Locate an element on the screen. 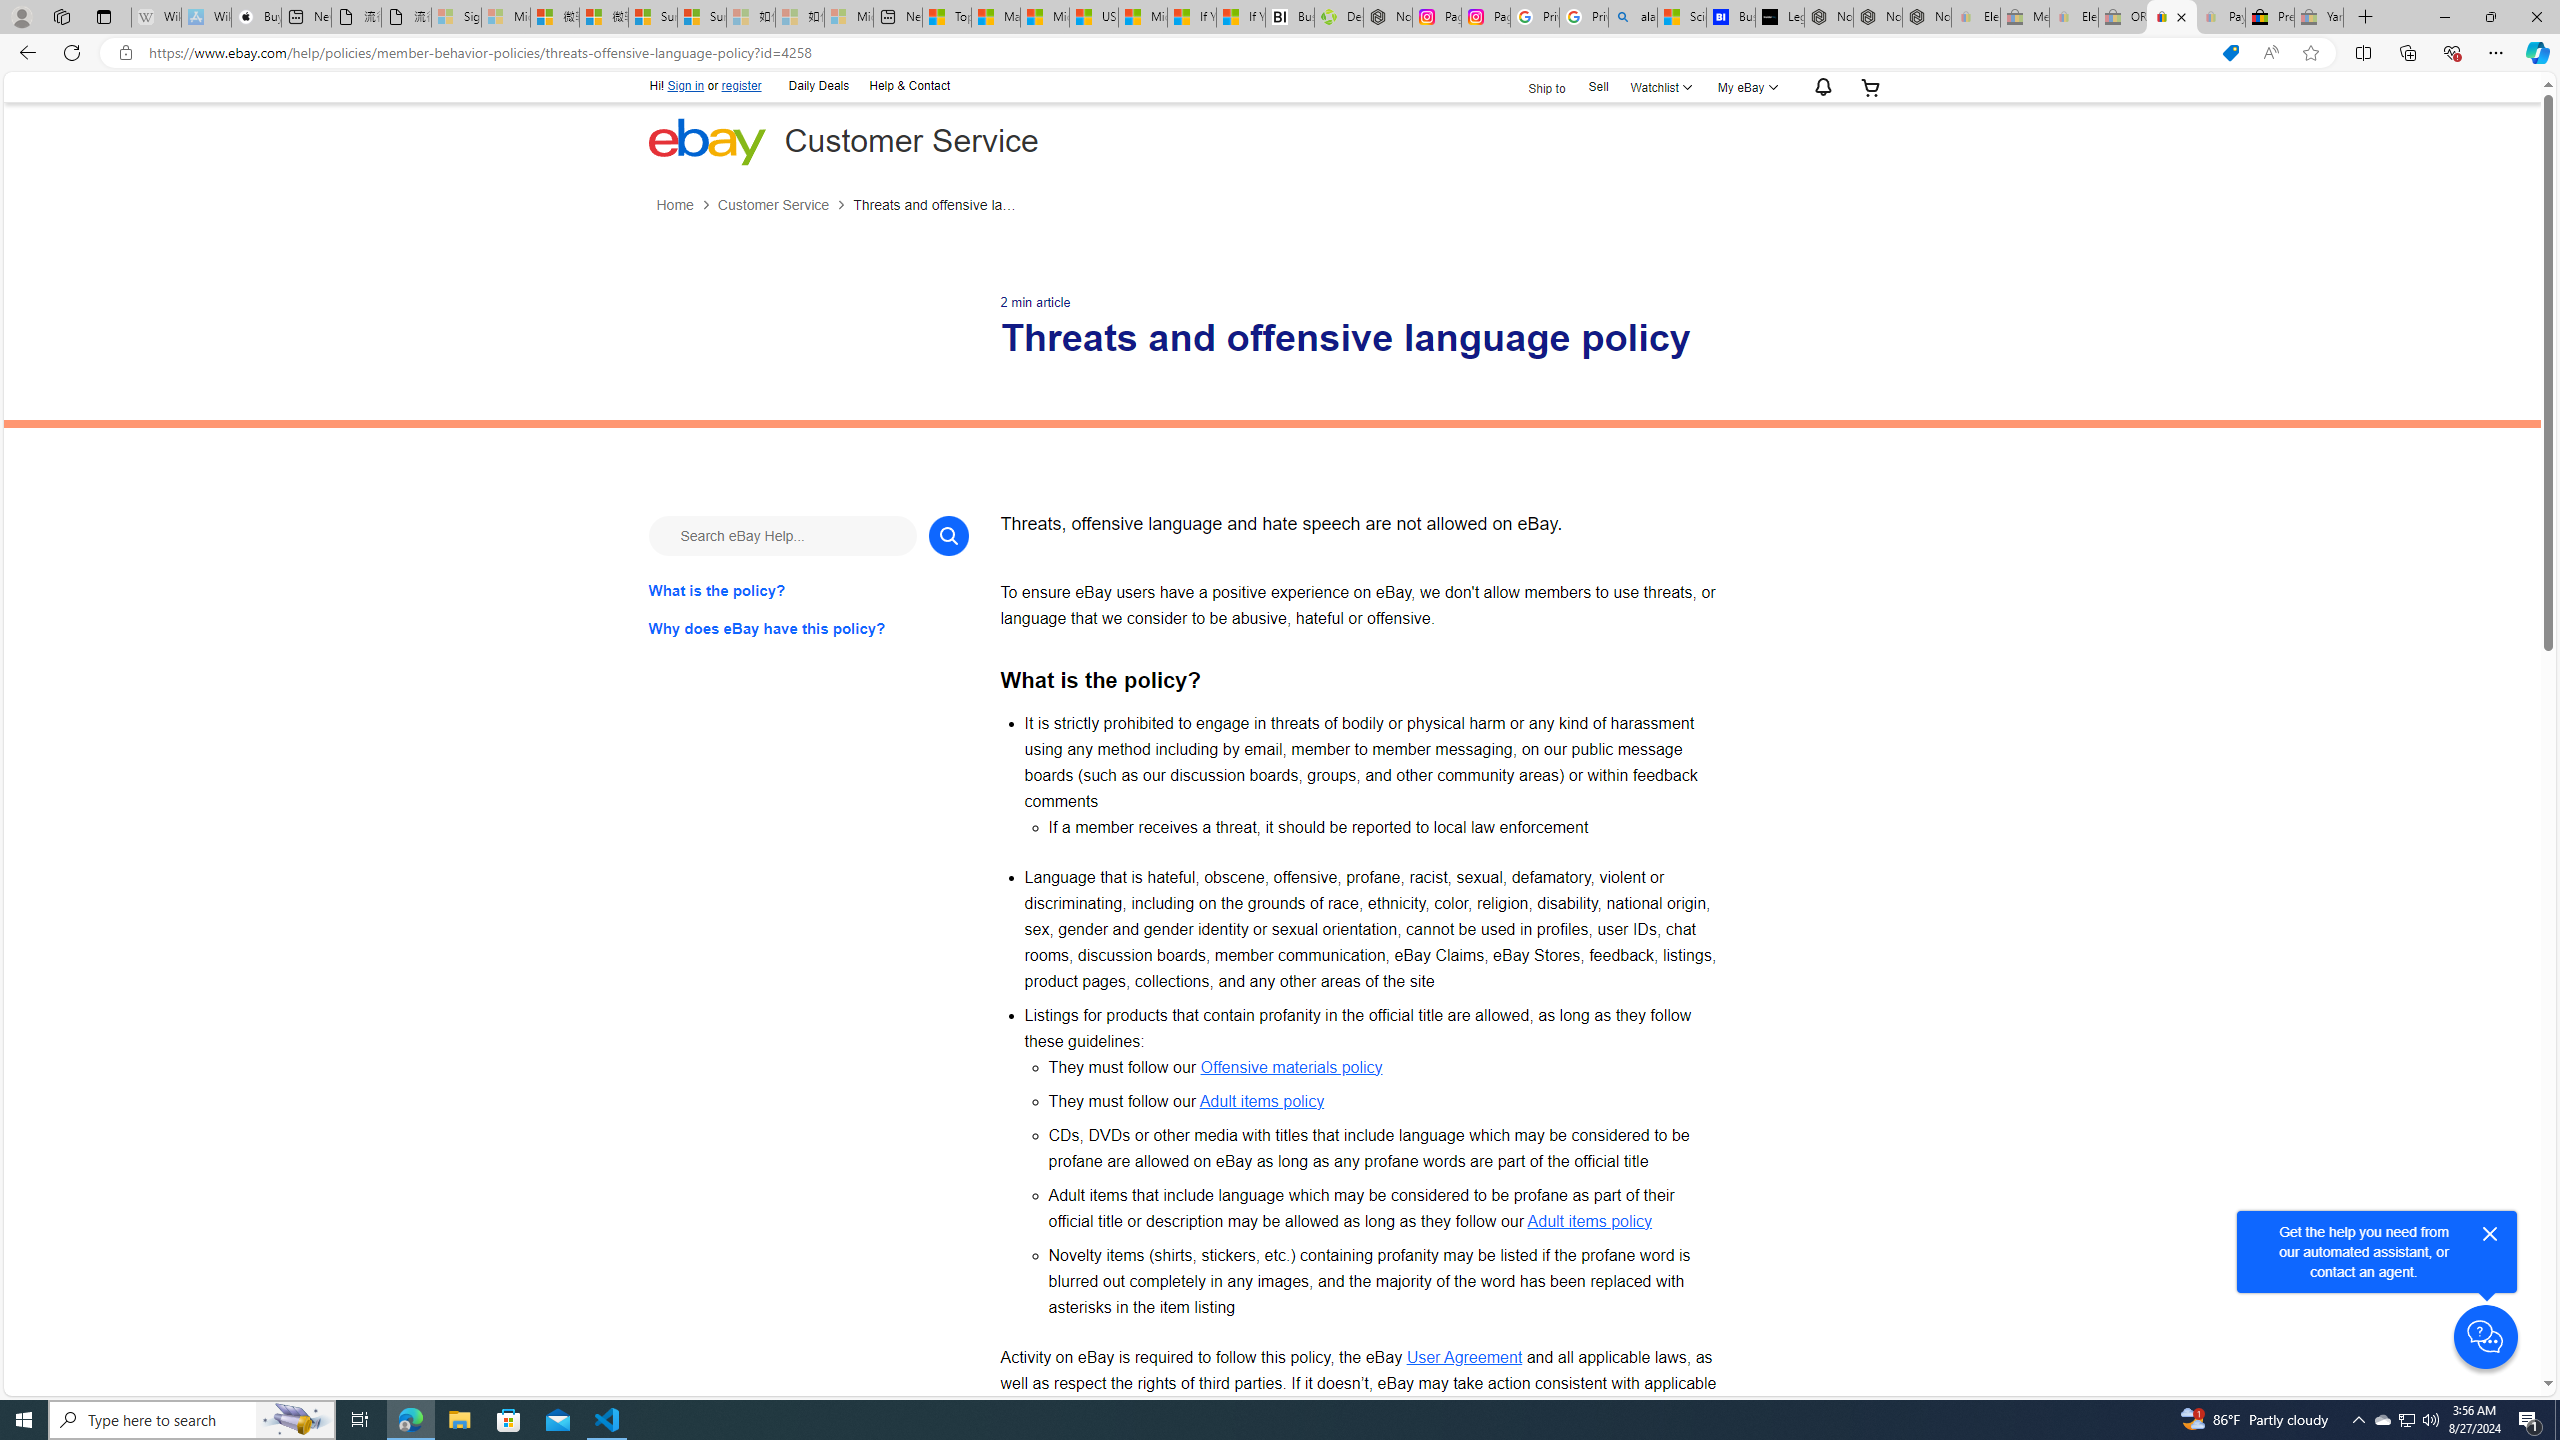 The height and width of the screenshot is (1440, 2560). My eBayExpand My eBay is located at coordinates (1745, 86).